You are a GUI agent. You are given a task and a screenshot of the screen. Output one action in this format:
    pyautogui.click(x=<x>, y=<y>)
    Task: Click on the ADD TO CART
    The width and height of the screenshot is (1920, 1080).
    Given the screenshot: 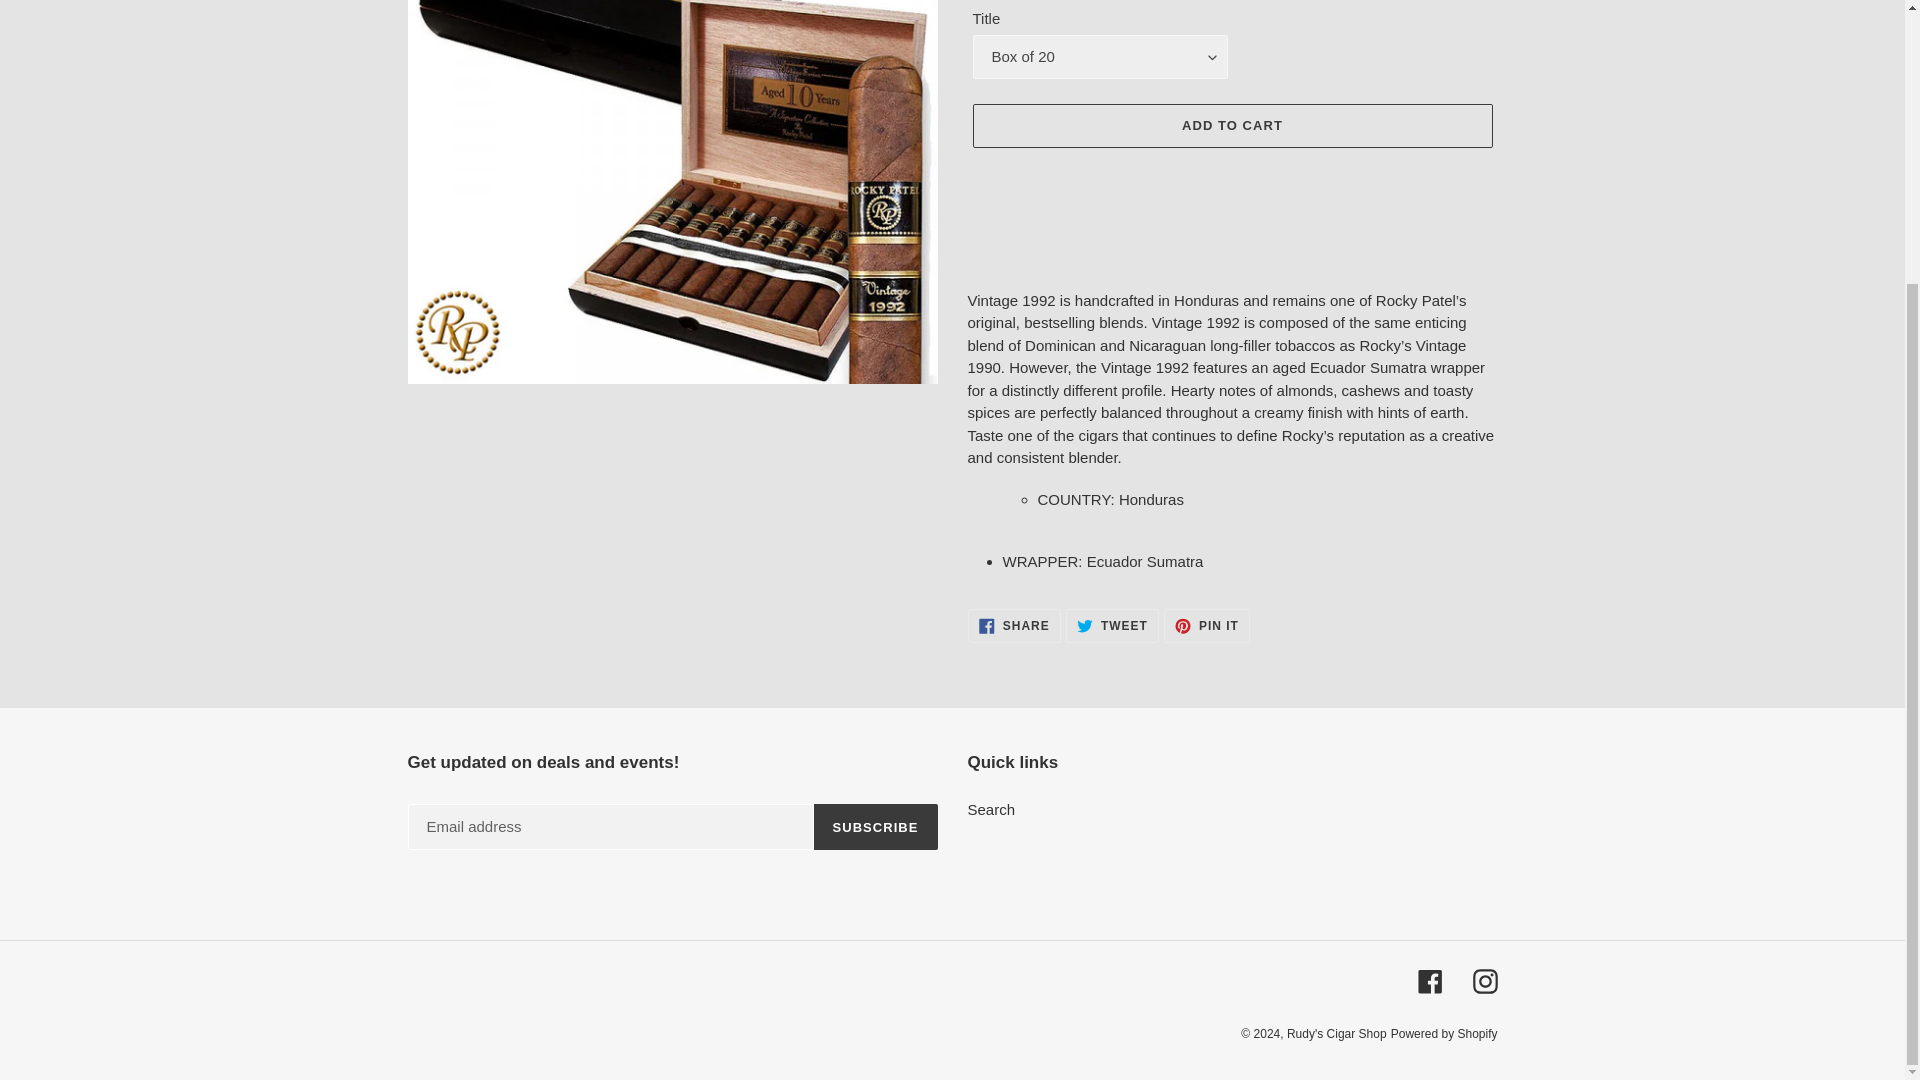 What is the action you would take?
    pyautogui.click(x=1336, y=1034)
    